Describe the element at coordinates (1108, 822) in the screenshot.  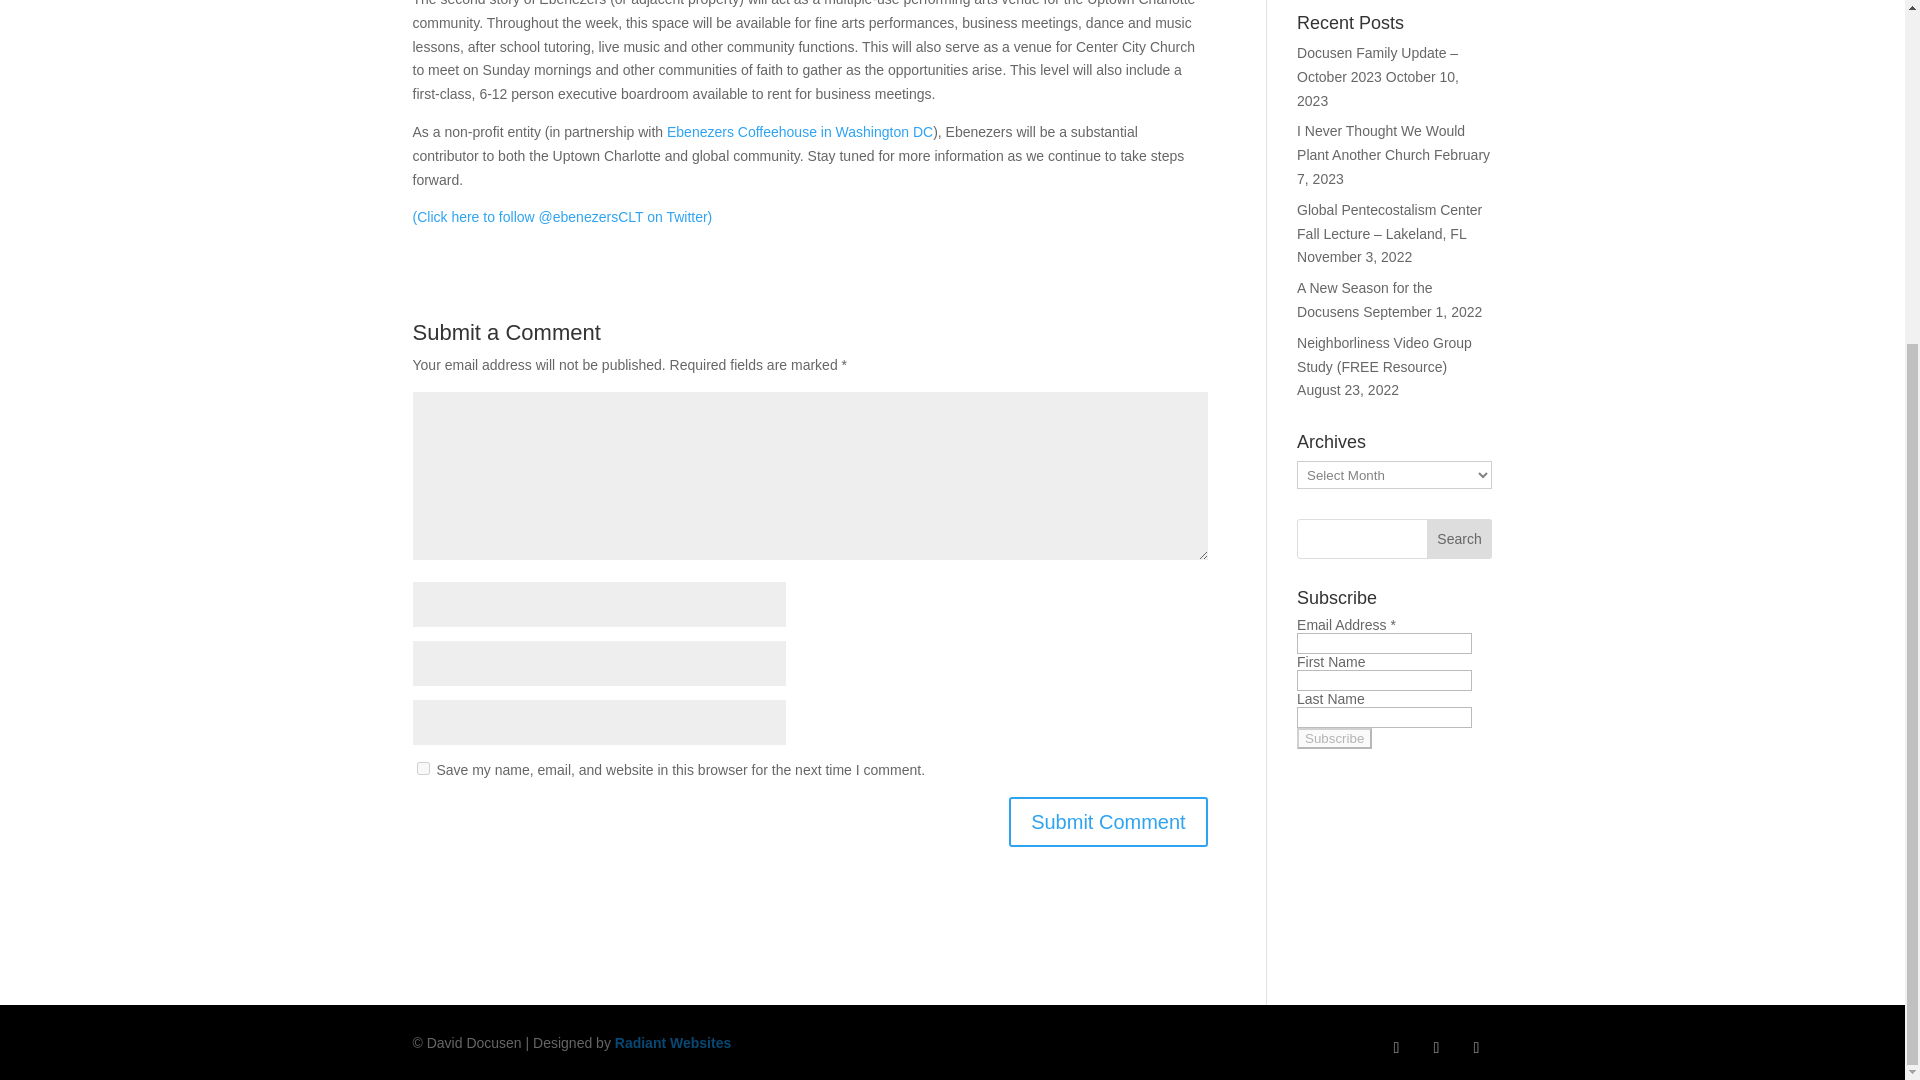
I see `Submit Comment` at that location.